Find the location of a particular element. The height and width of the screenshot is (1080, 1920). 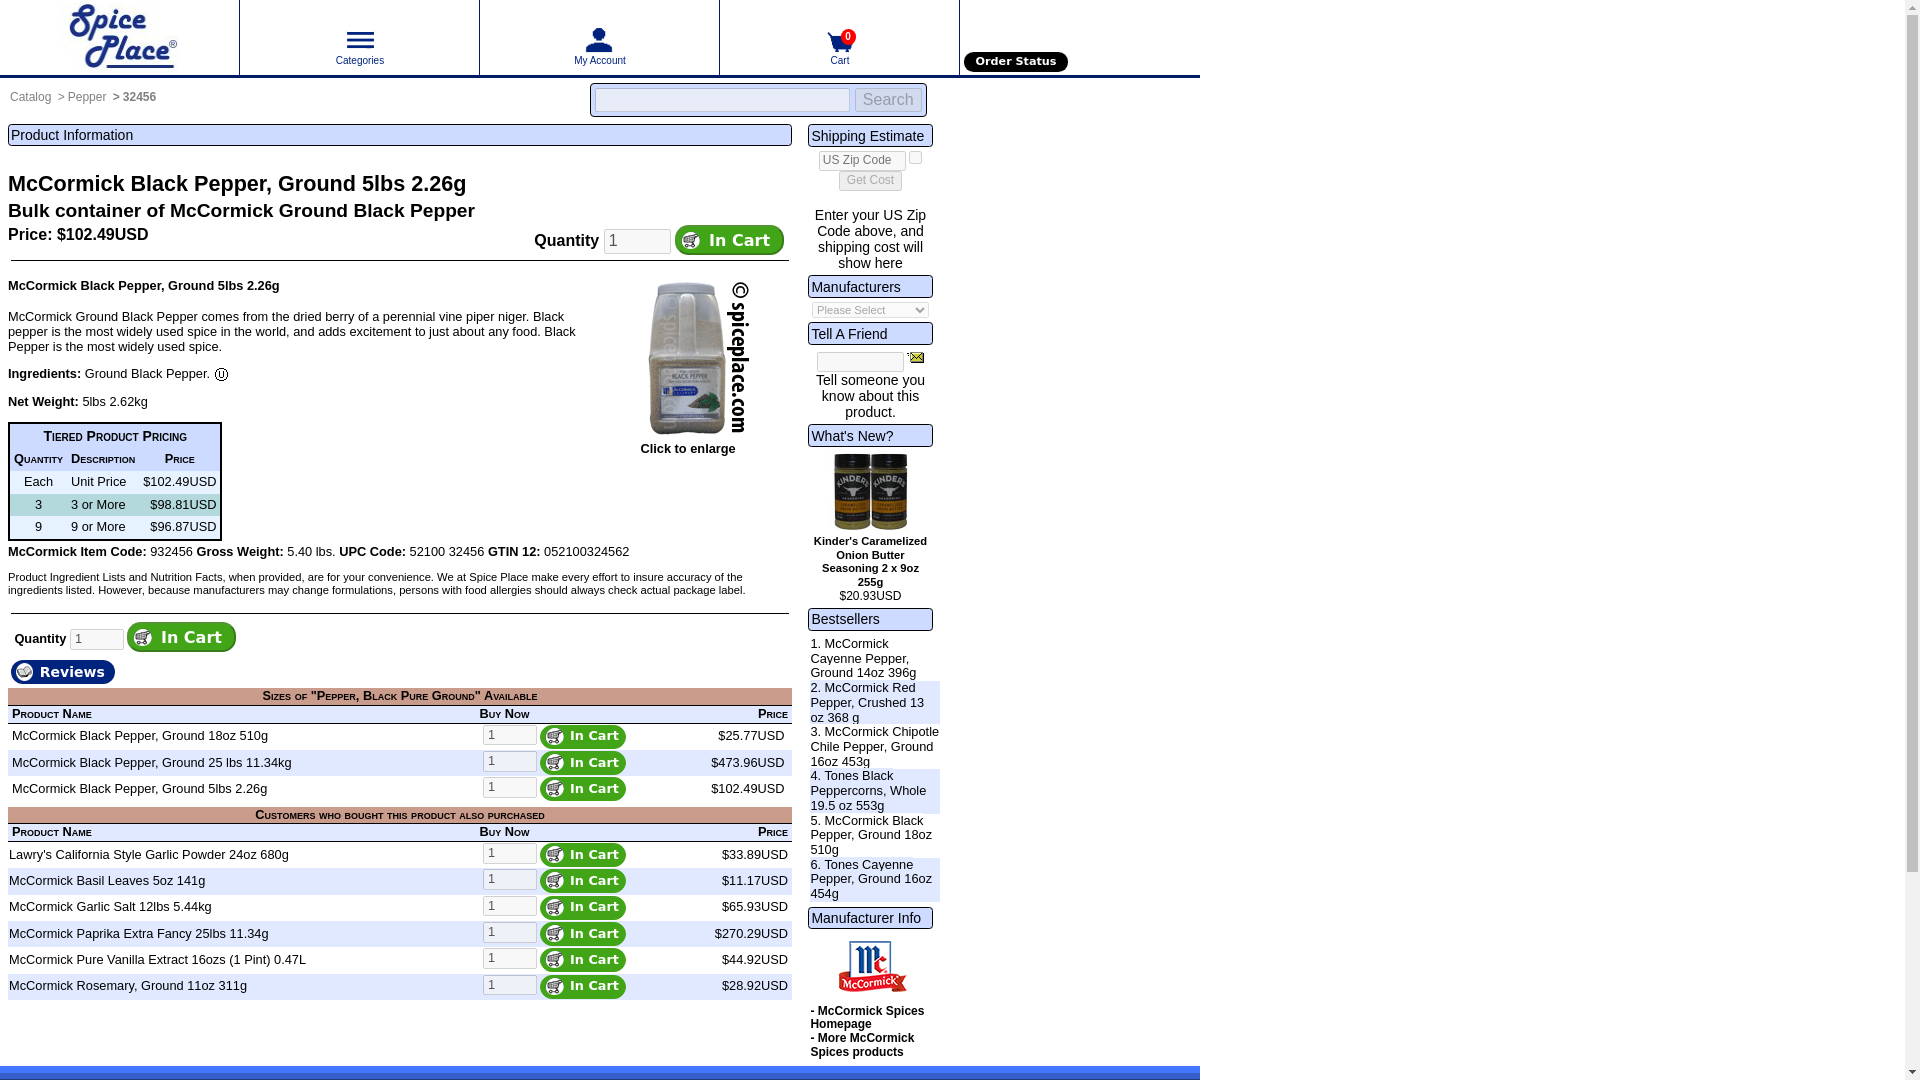

1 is located at coordinates (510, 761).